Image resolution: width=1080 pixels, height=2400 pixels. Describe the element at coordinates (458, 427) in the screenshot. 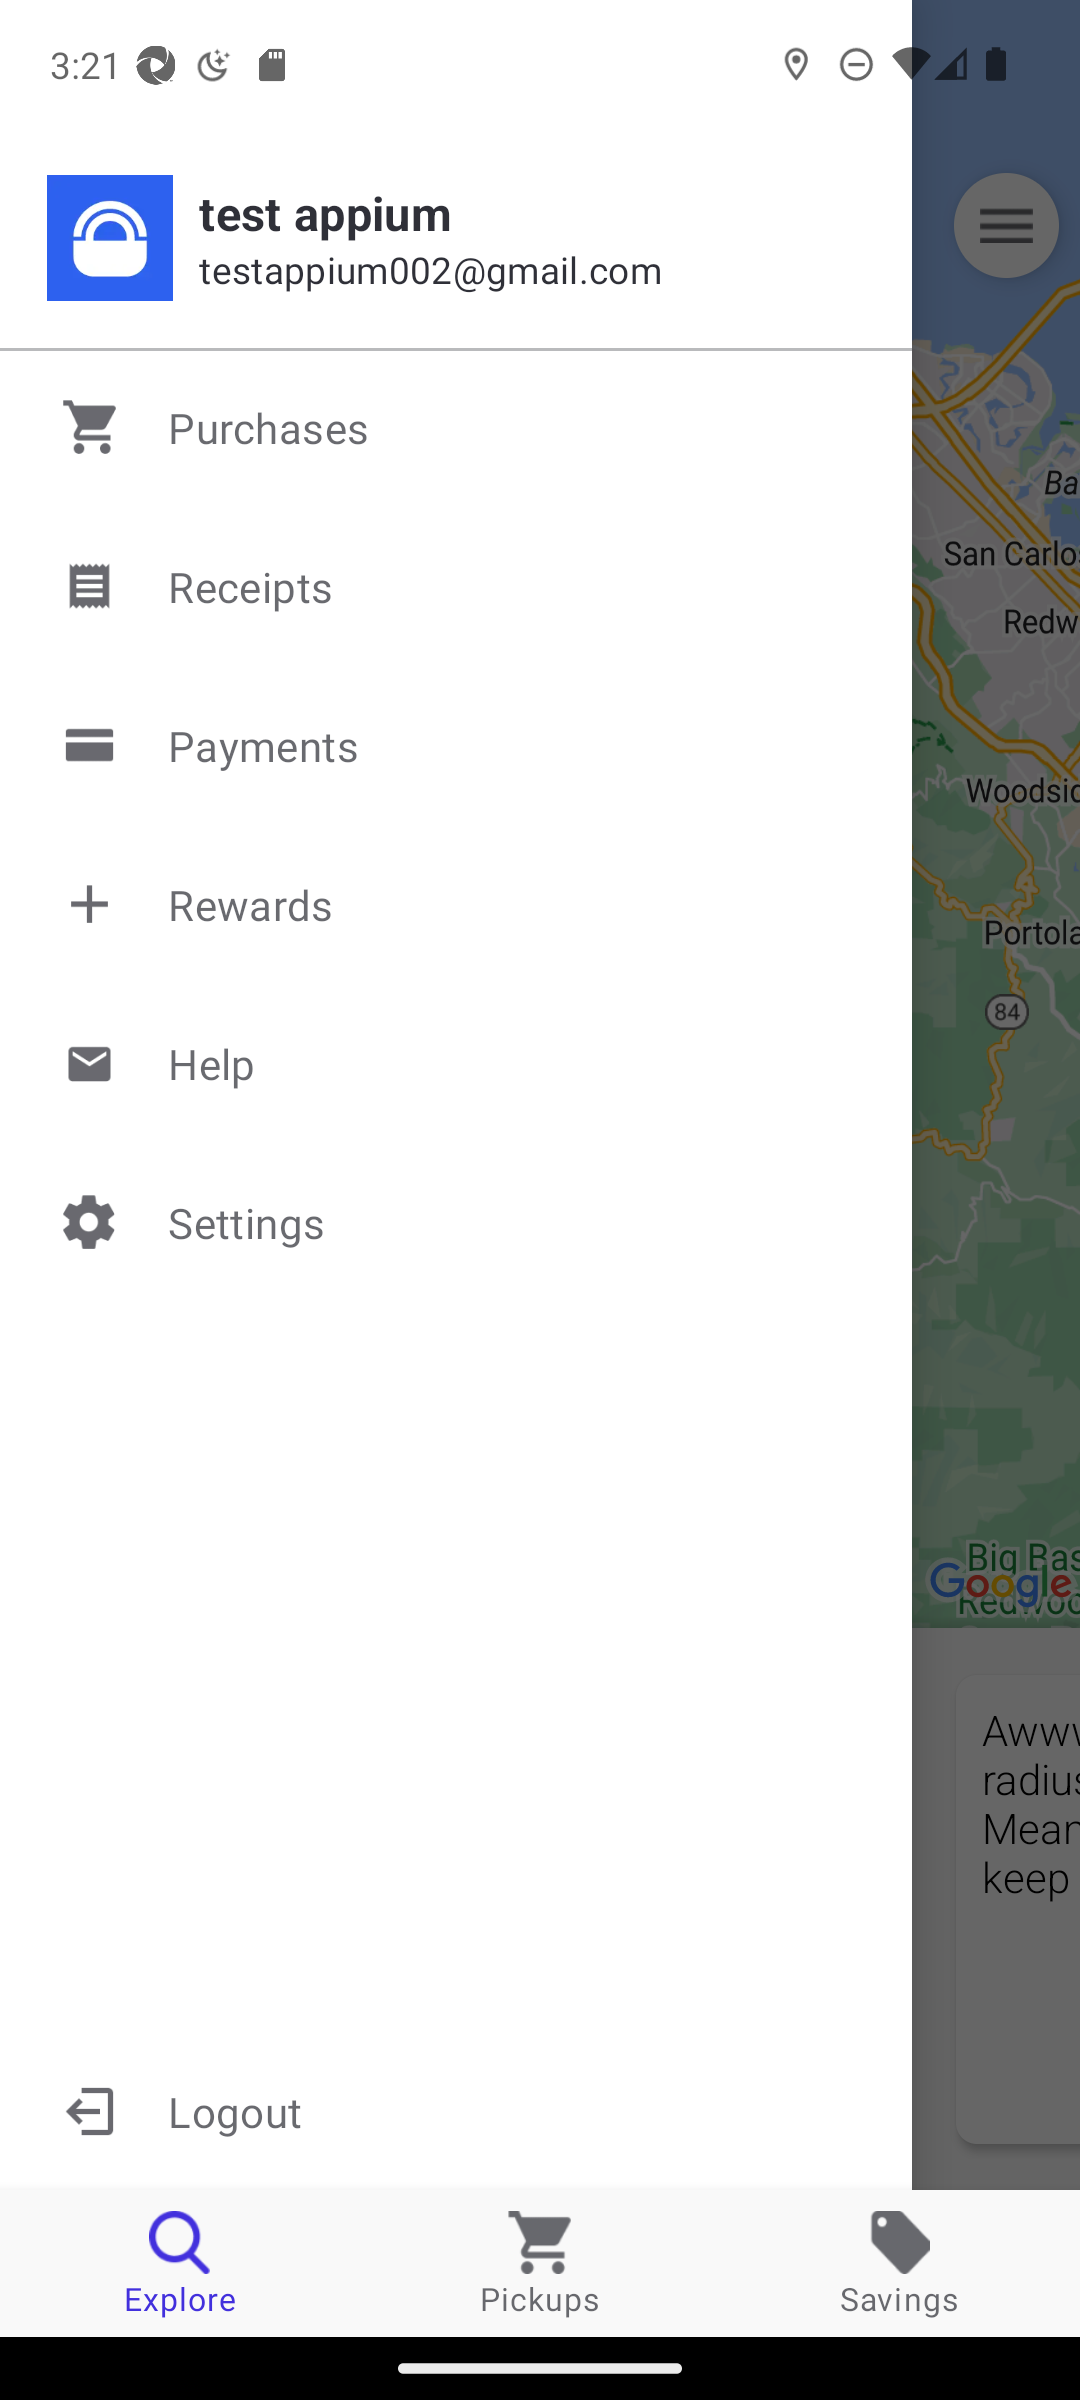

I see `Purchases` at that location.